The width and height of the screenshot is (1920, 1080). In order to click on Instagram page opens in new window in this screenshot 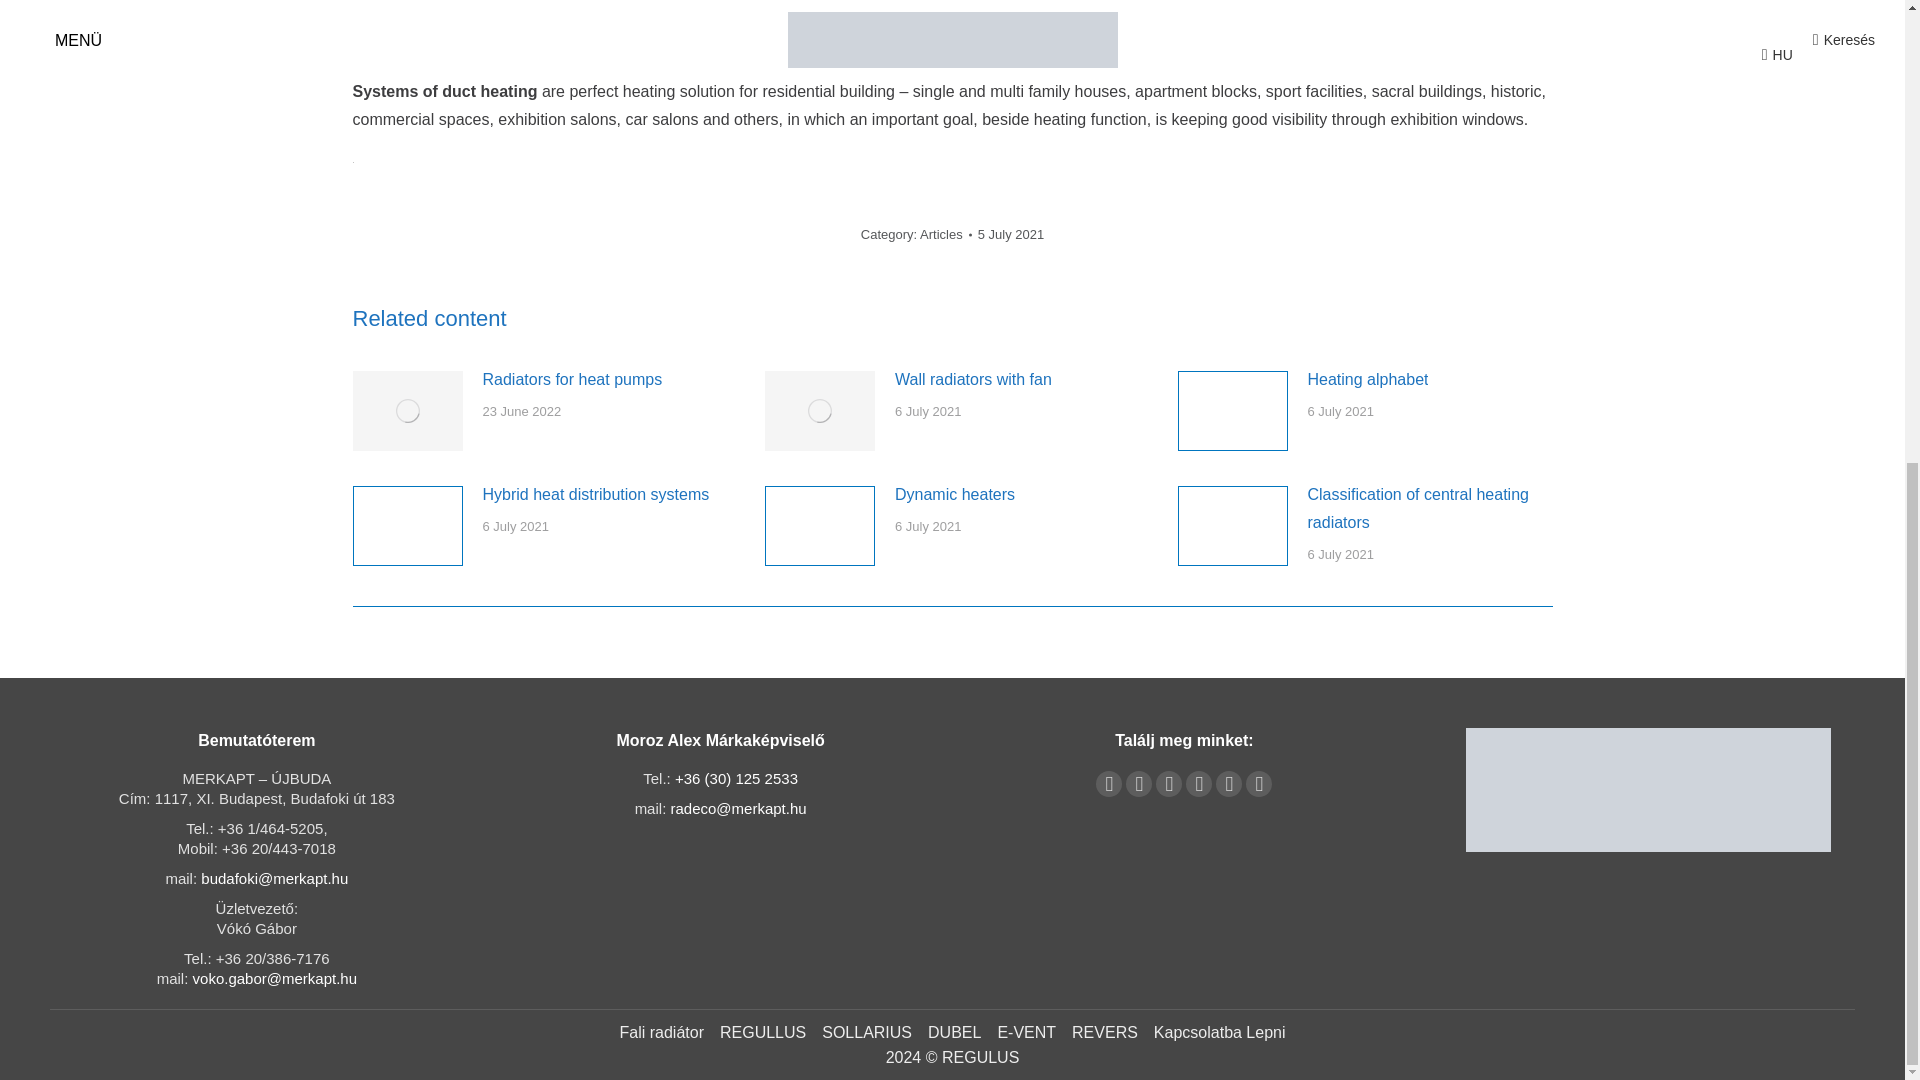, I will do `click(1198, 784)`.